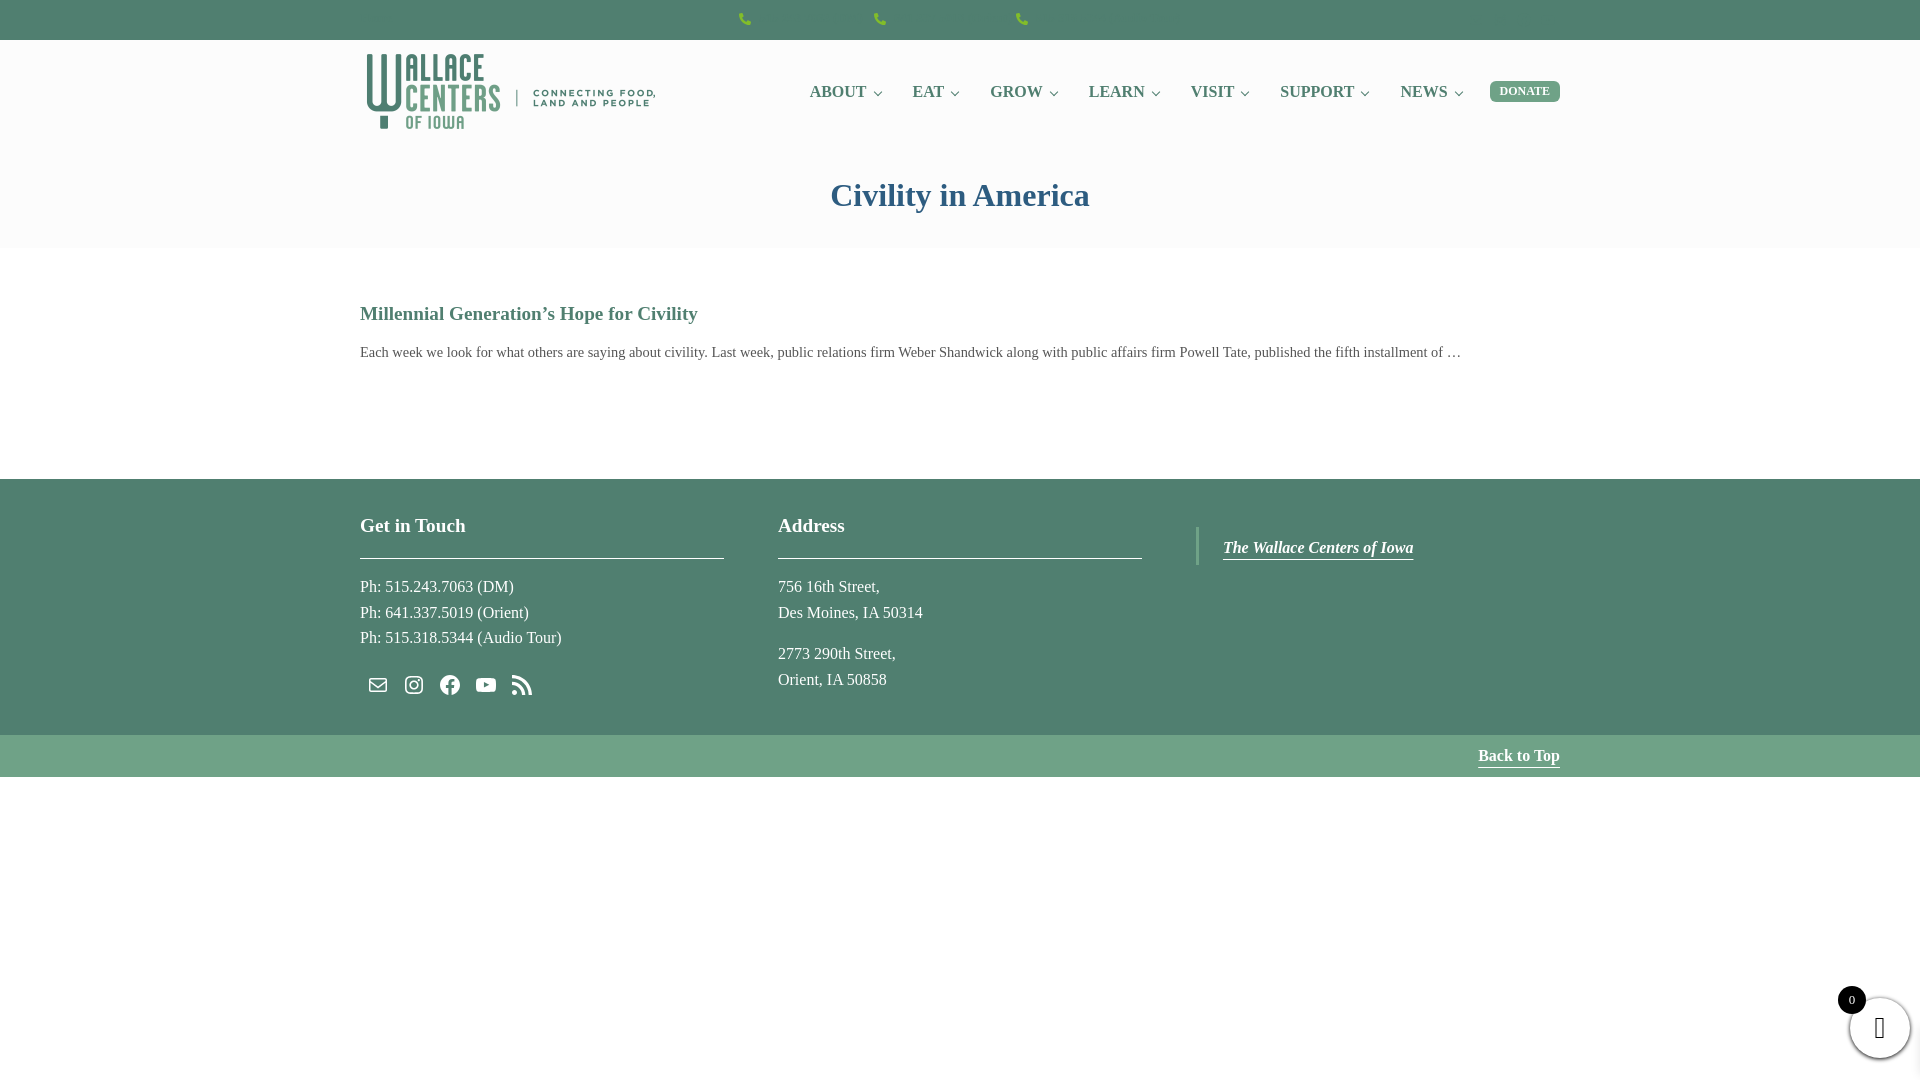 The width and height of the screenshot is (1920, 1080). I want to click on Home, so click(376, 17).